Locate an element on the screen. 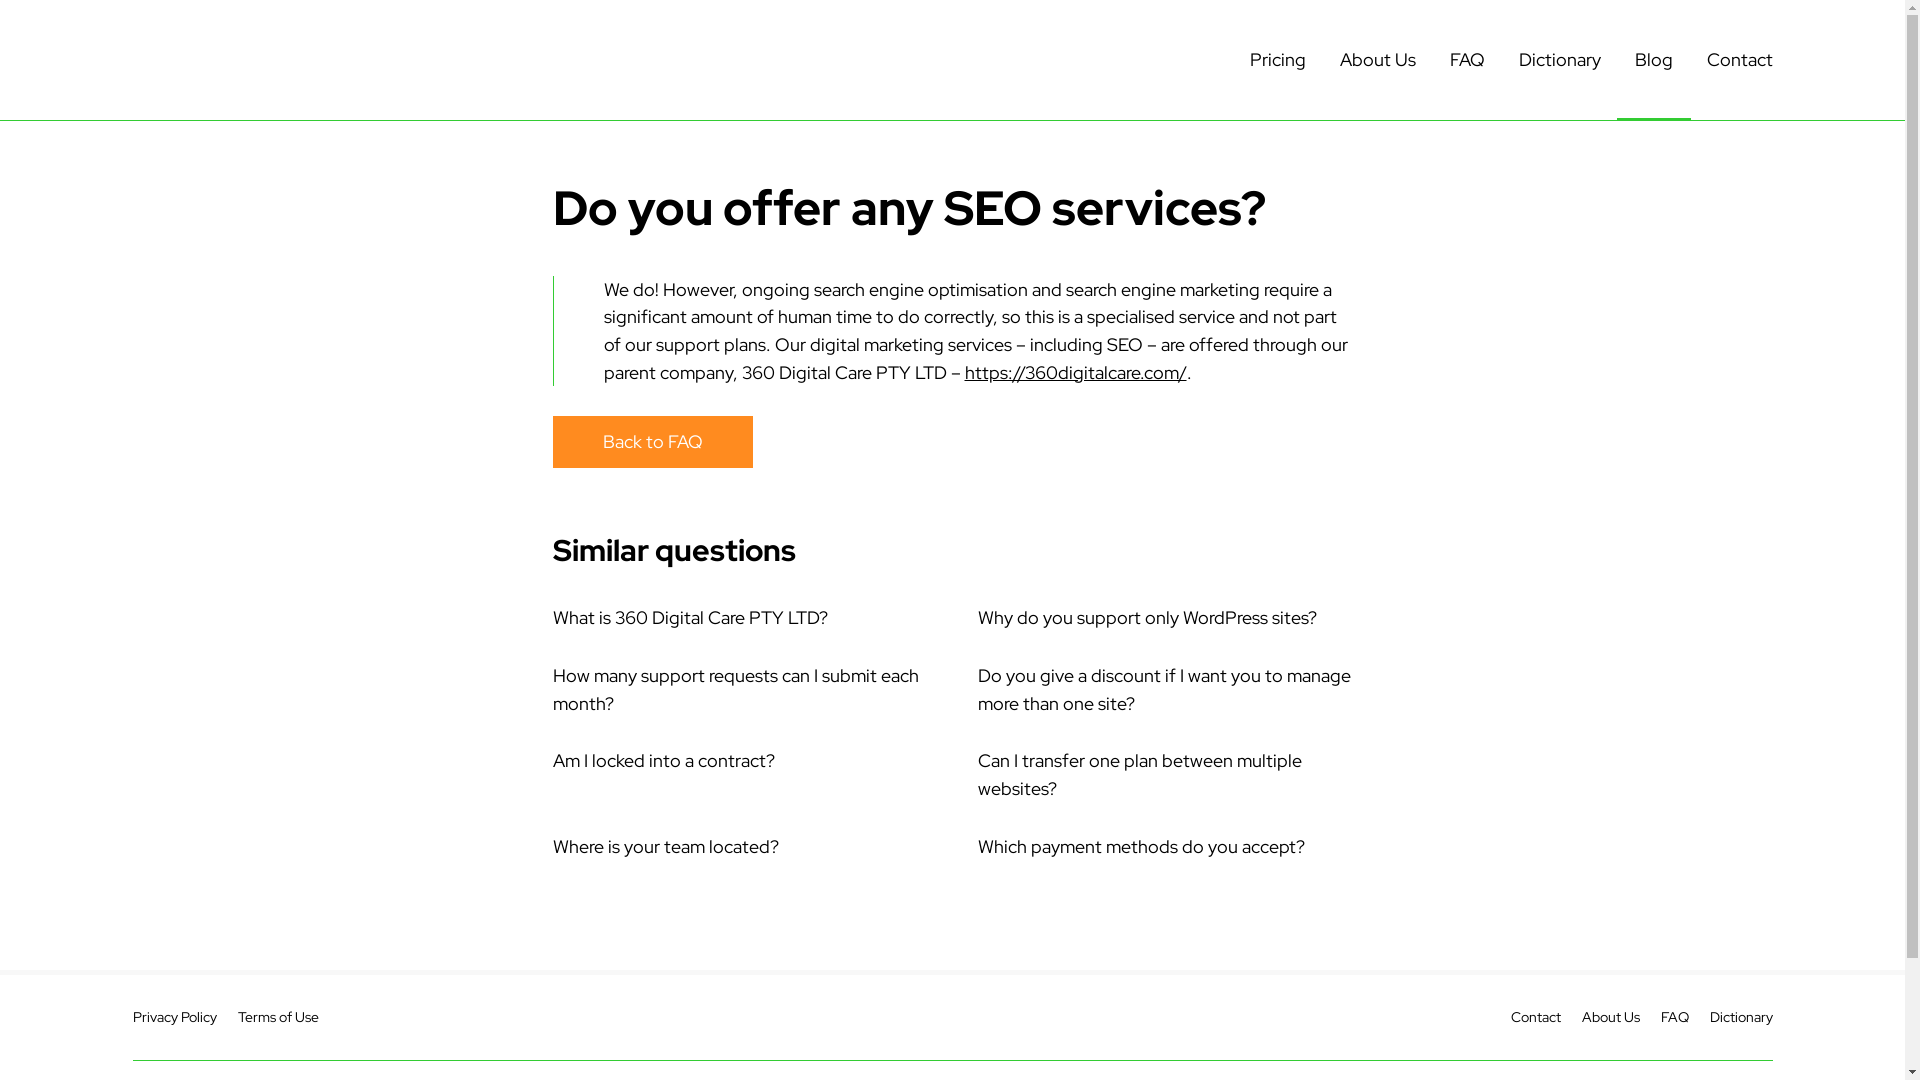 Image resolution: width=1920 pixels, height=1080 pixels. 360WebCare is located at coordinates (282, 60).